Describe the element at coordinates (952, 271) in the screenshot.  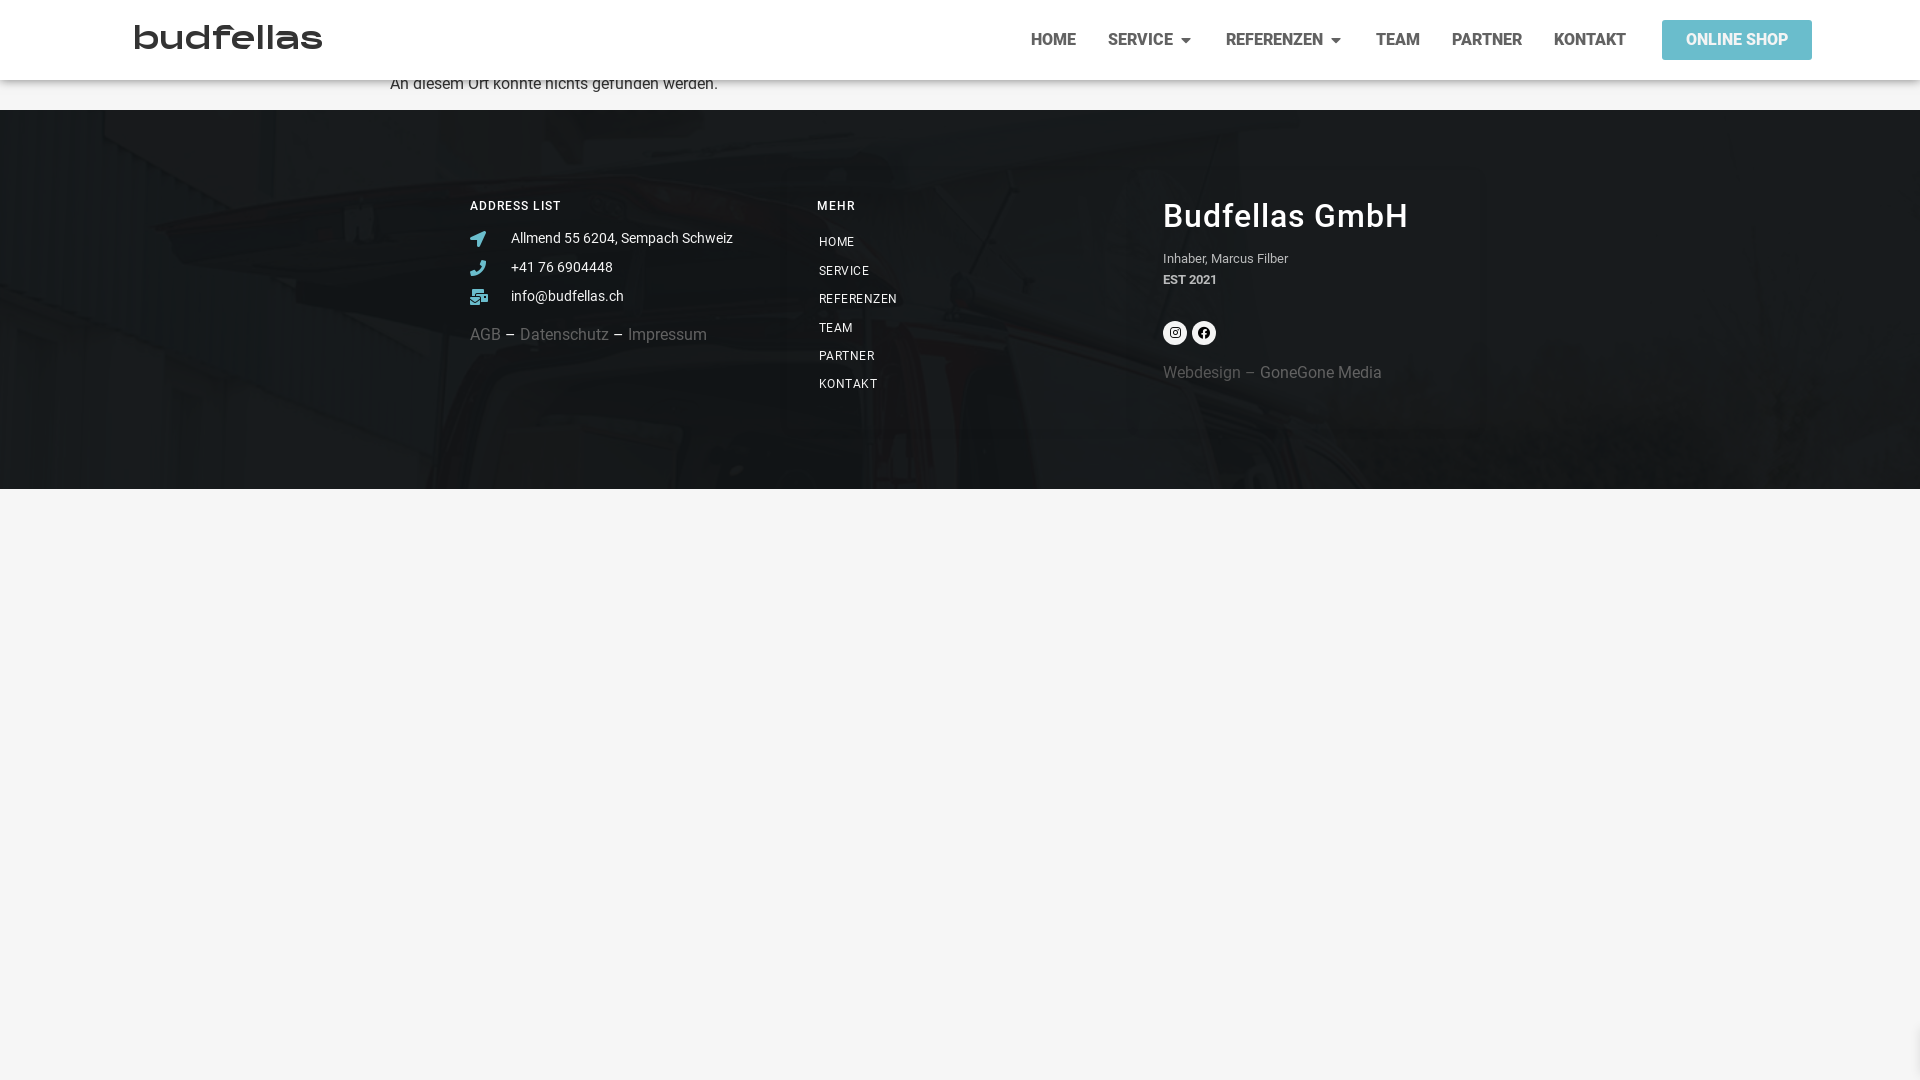
I see `SERVICE` at that location.